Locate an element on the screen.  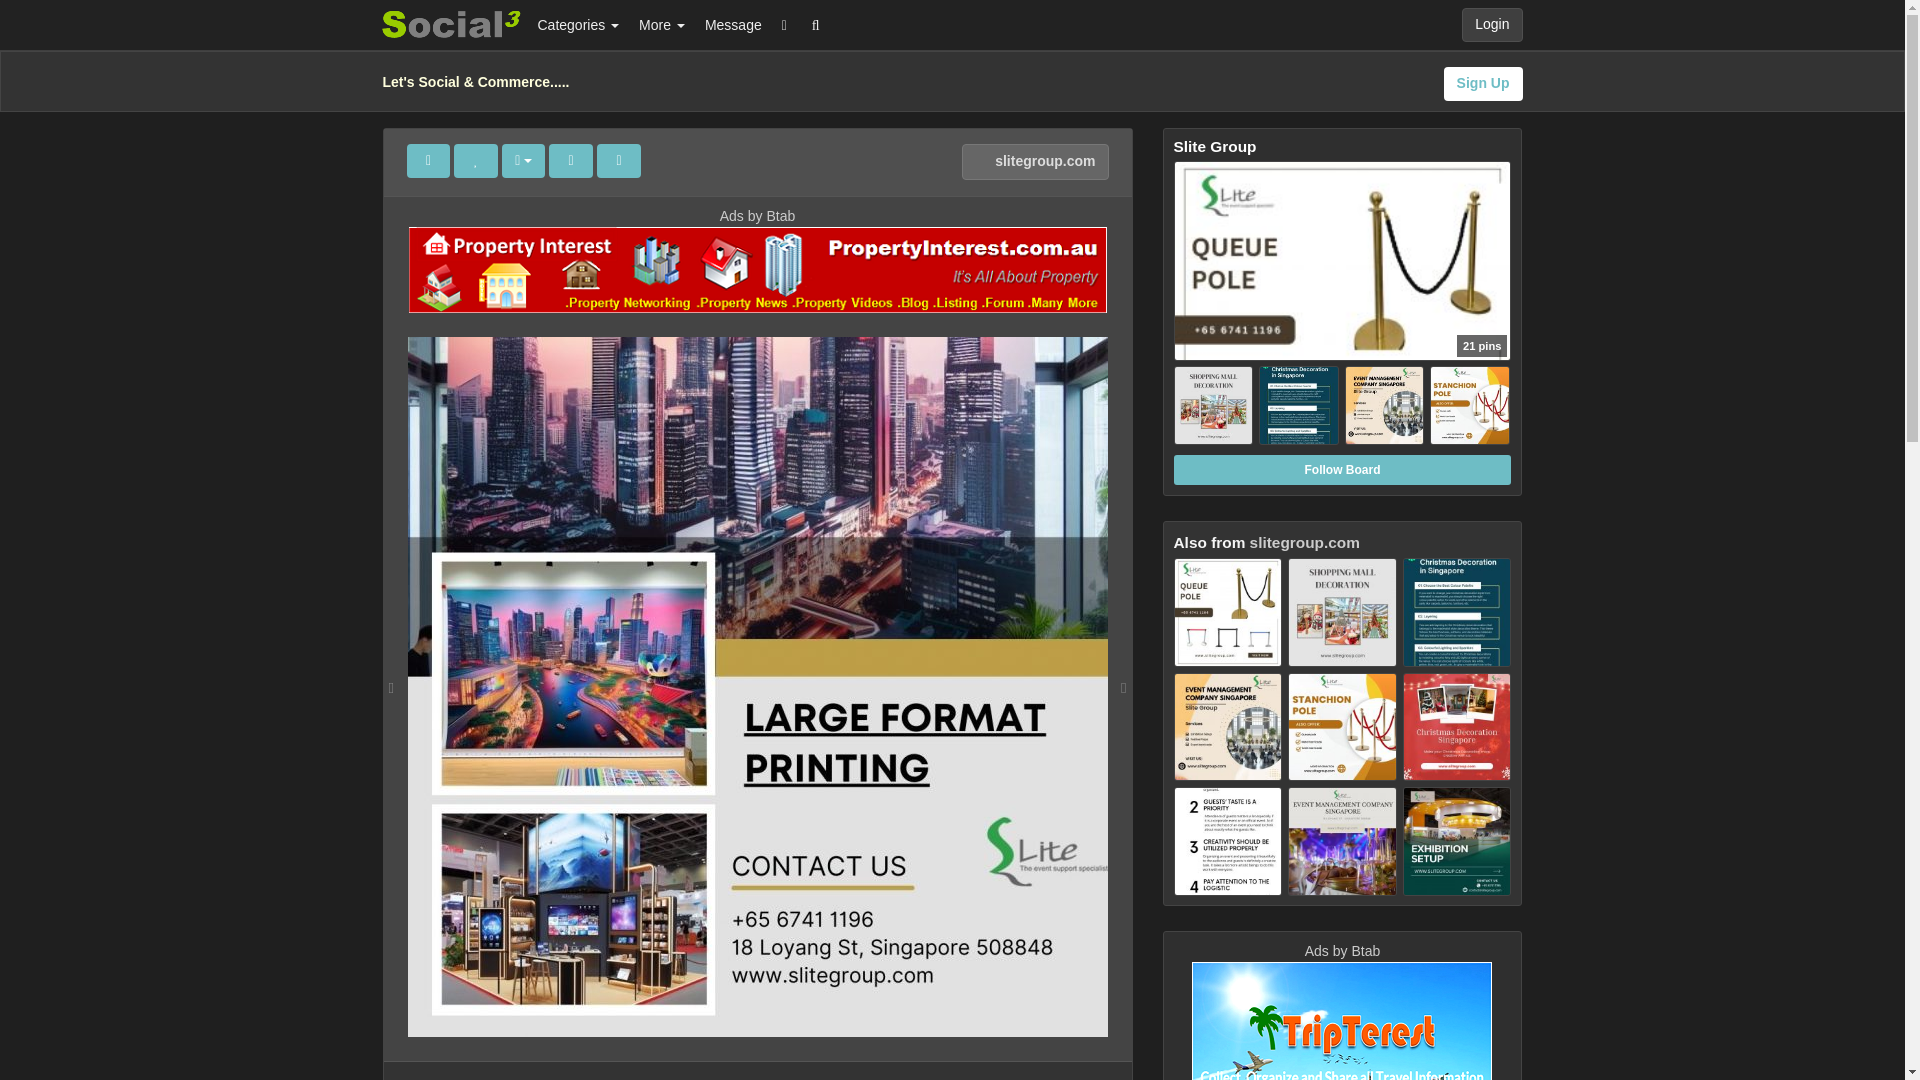
Repin is located at coordinates (427, 160).